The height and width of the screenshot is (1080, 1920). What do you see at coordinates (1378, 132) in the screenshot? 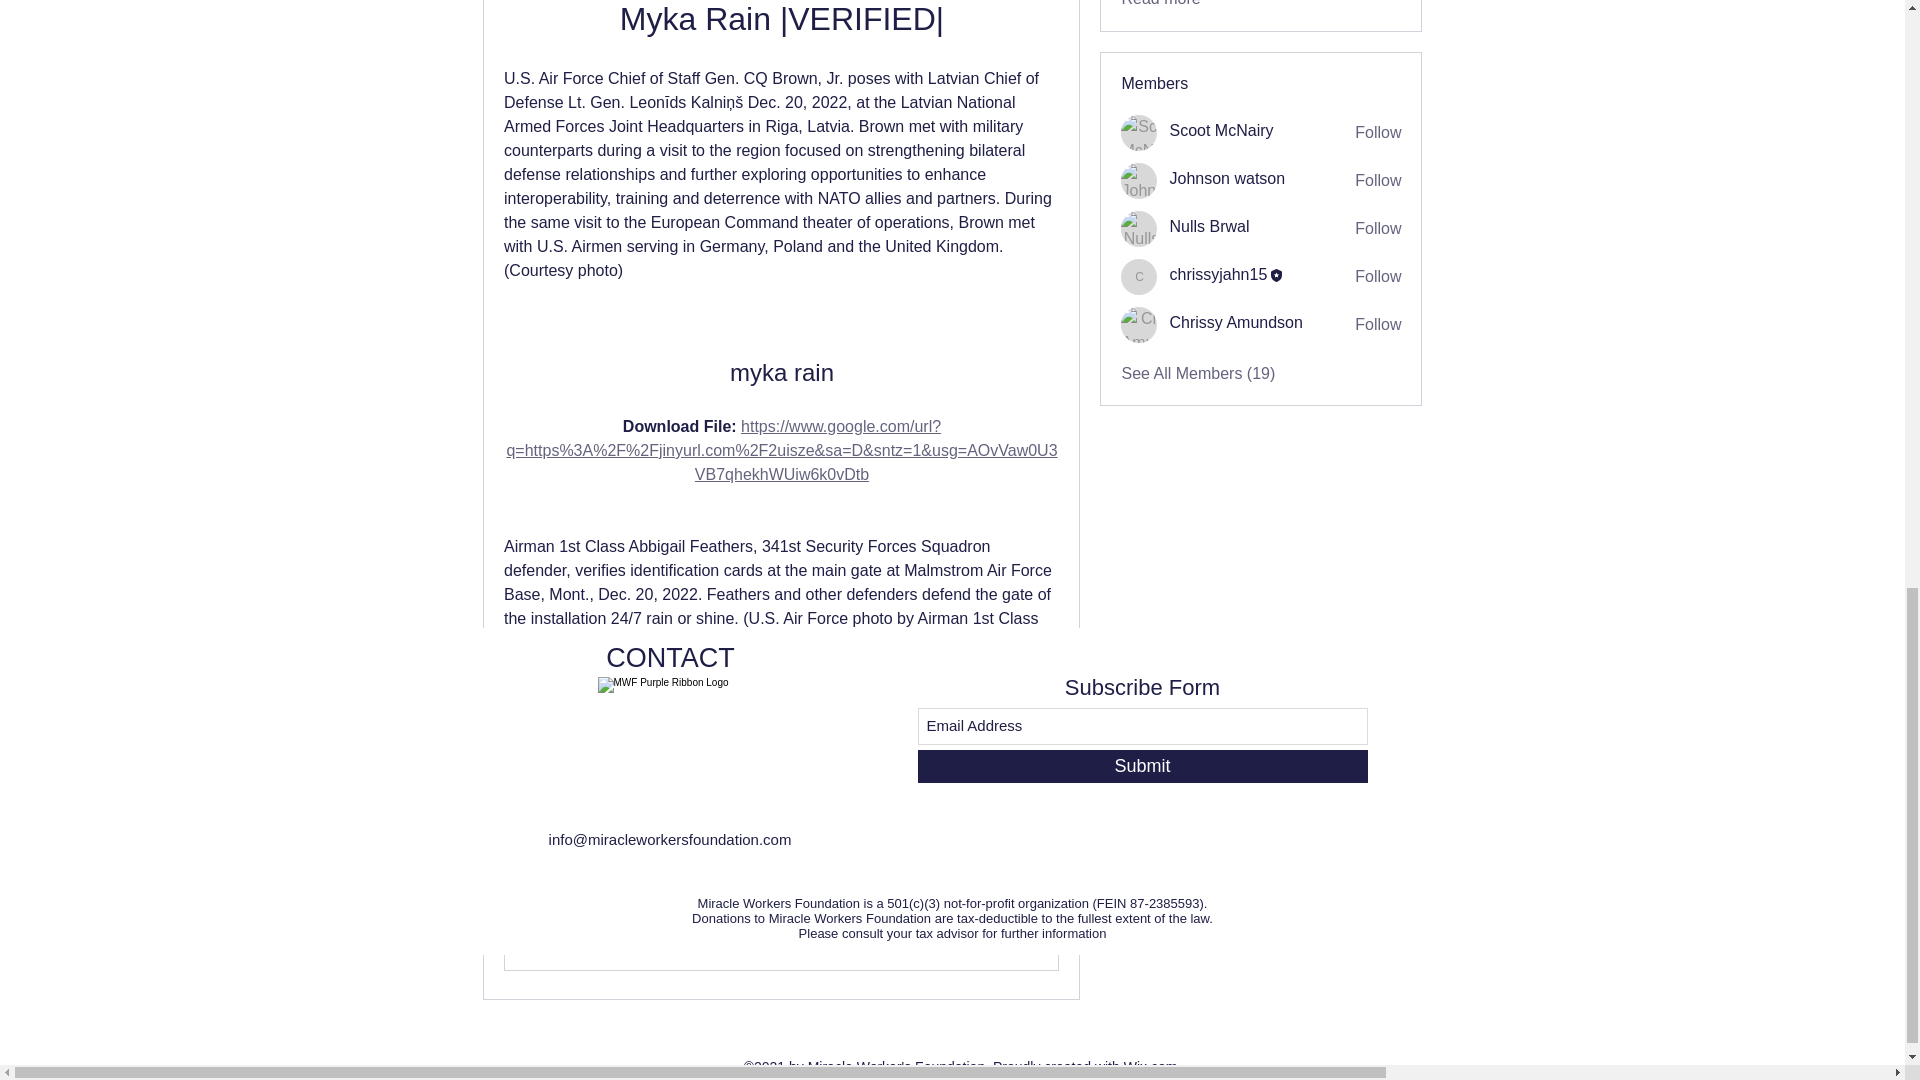
I see `Follow` at bounding box center [1378, 132].